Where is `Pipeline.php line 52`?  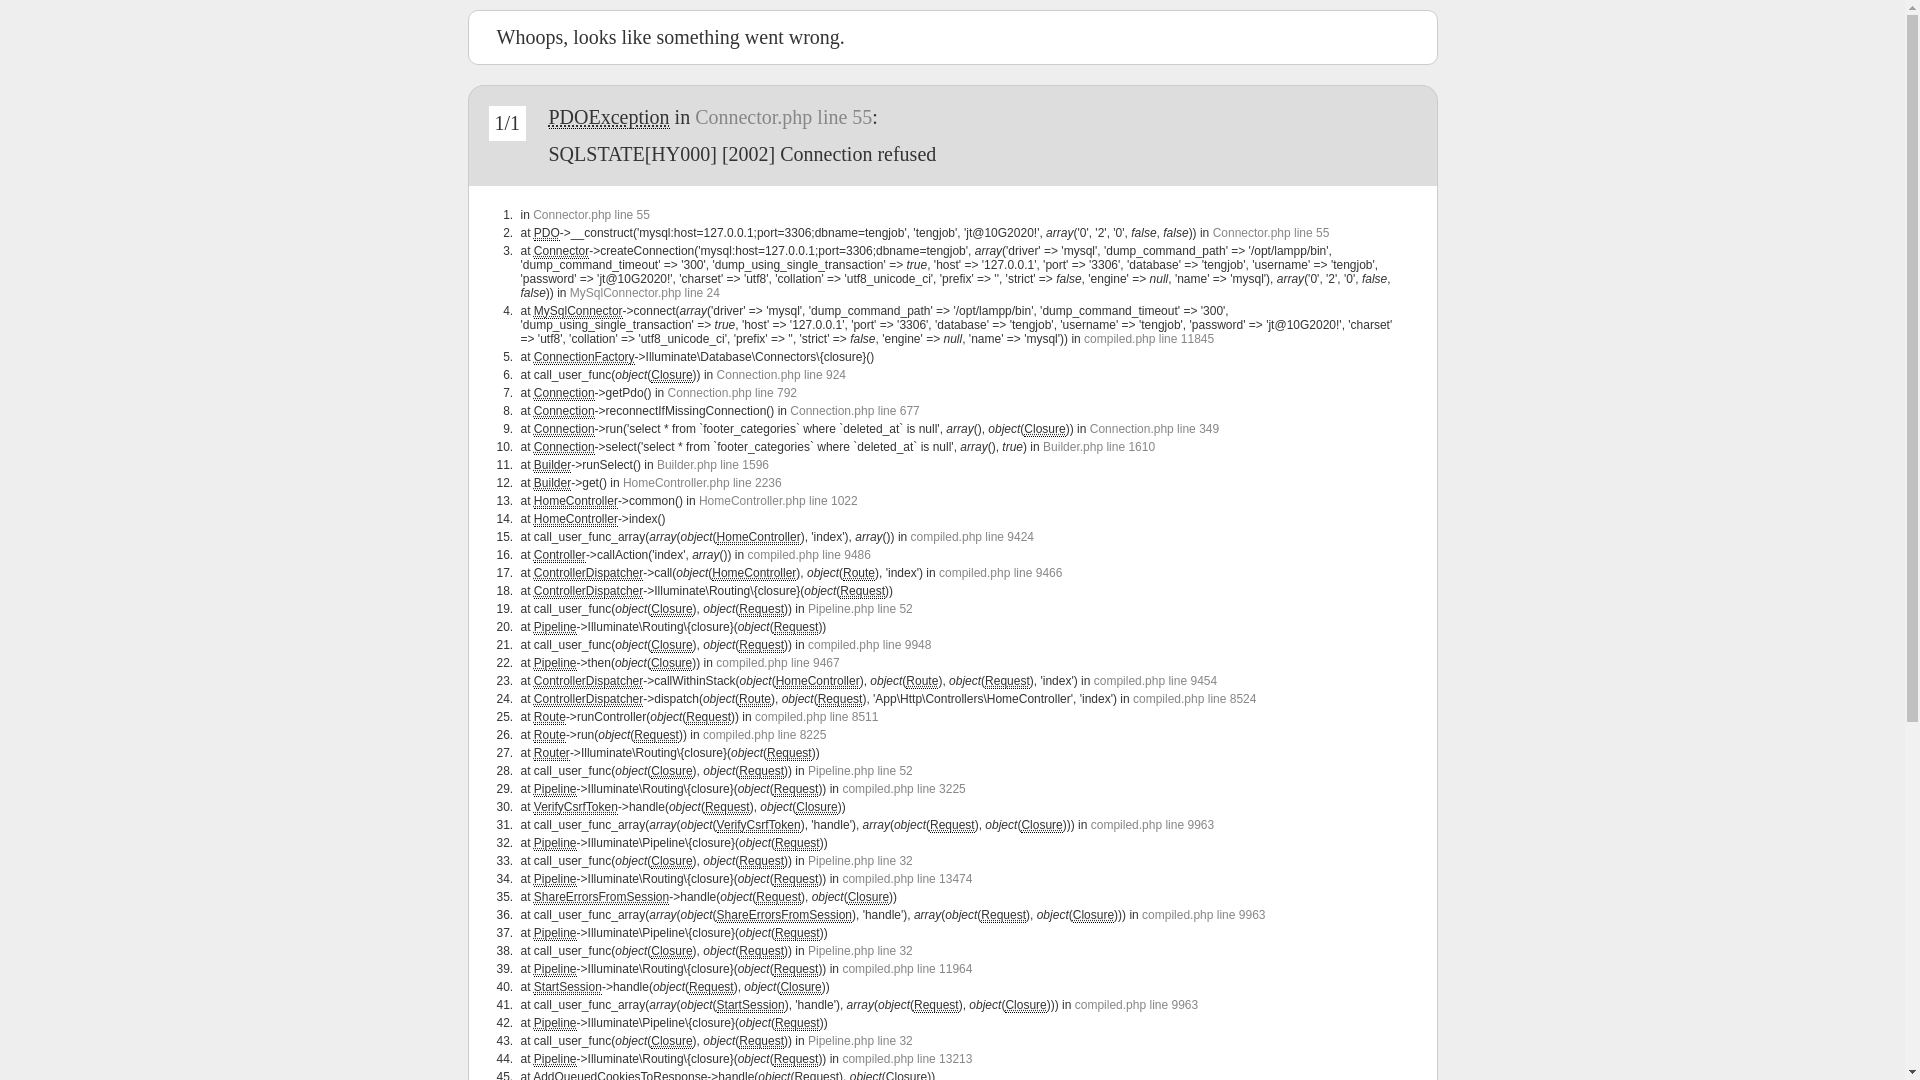
Pipeline.php line 52 is located at coordinates (860, 771).